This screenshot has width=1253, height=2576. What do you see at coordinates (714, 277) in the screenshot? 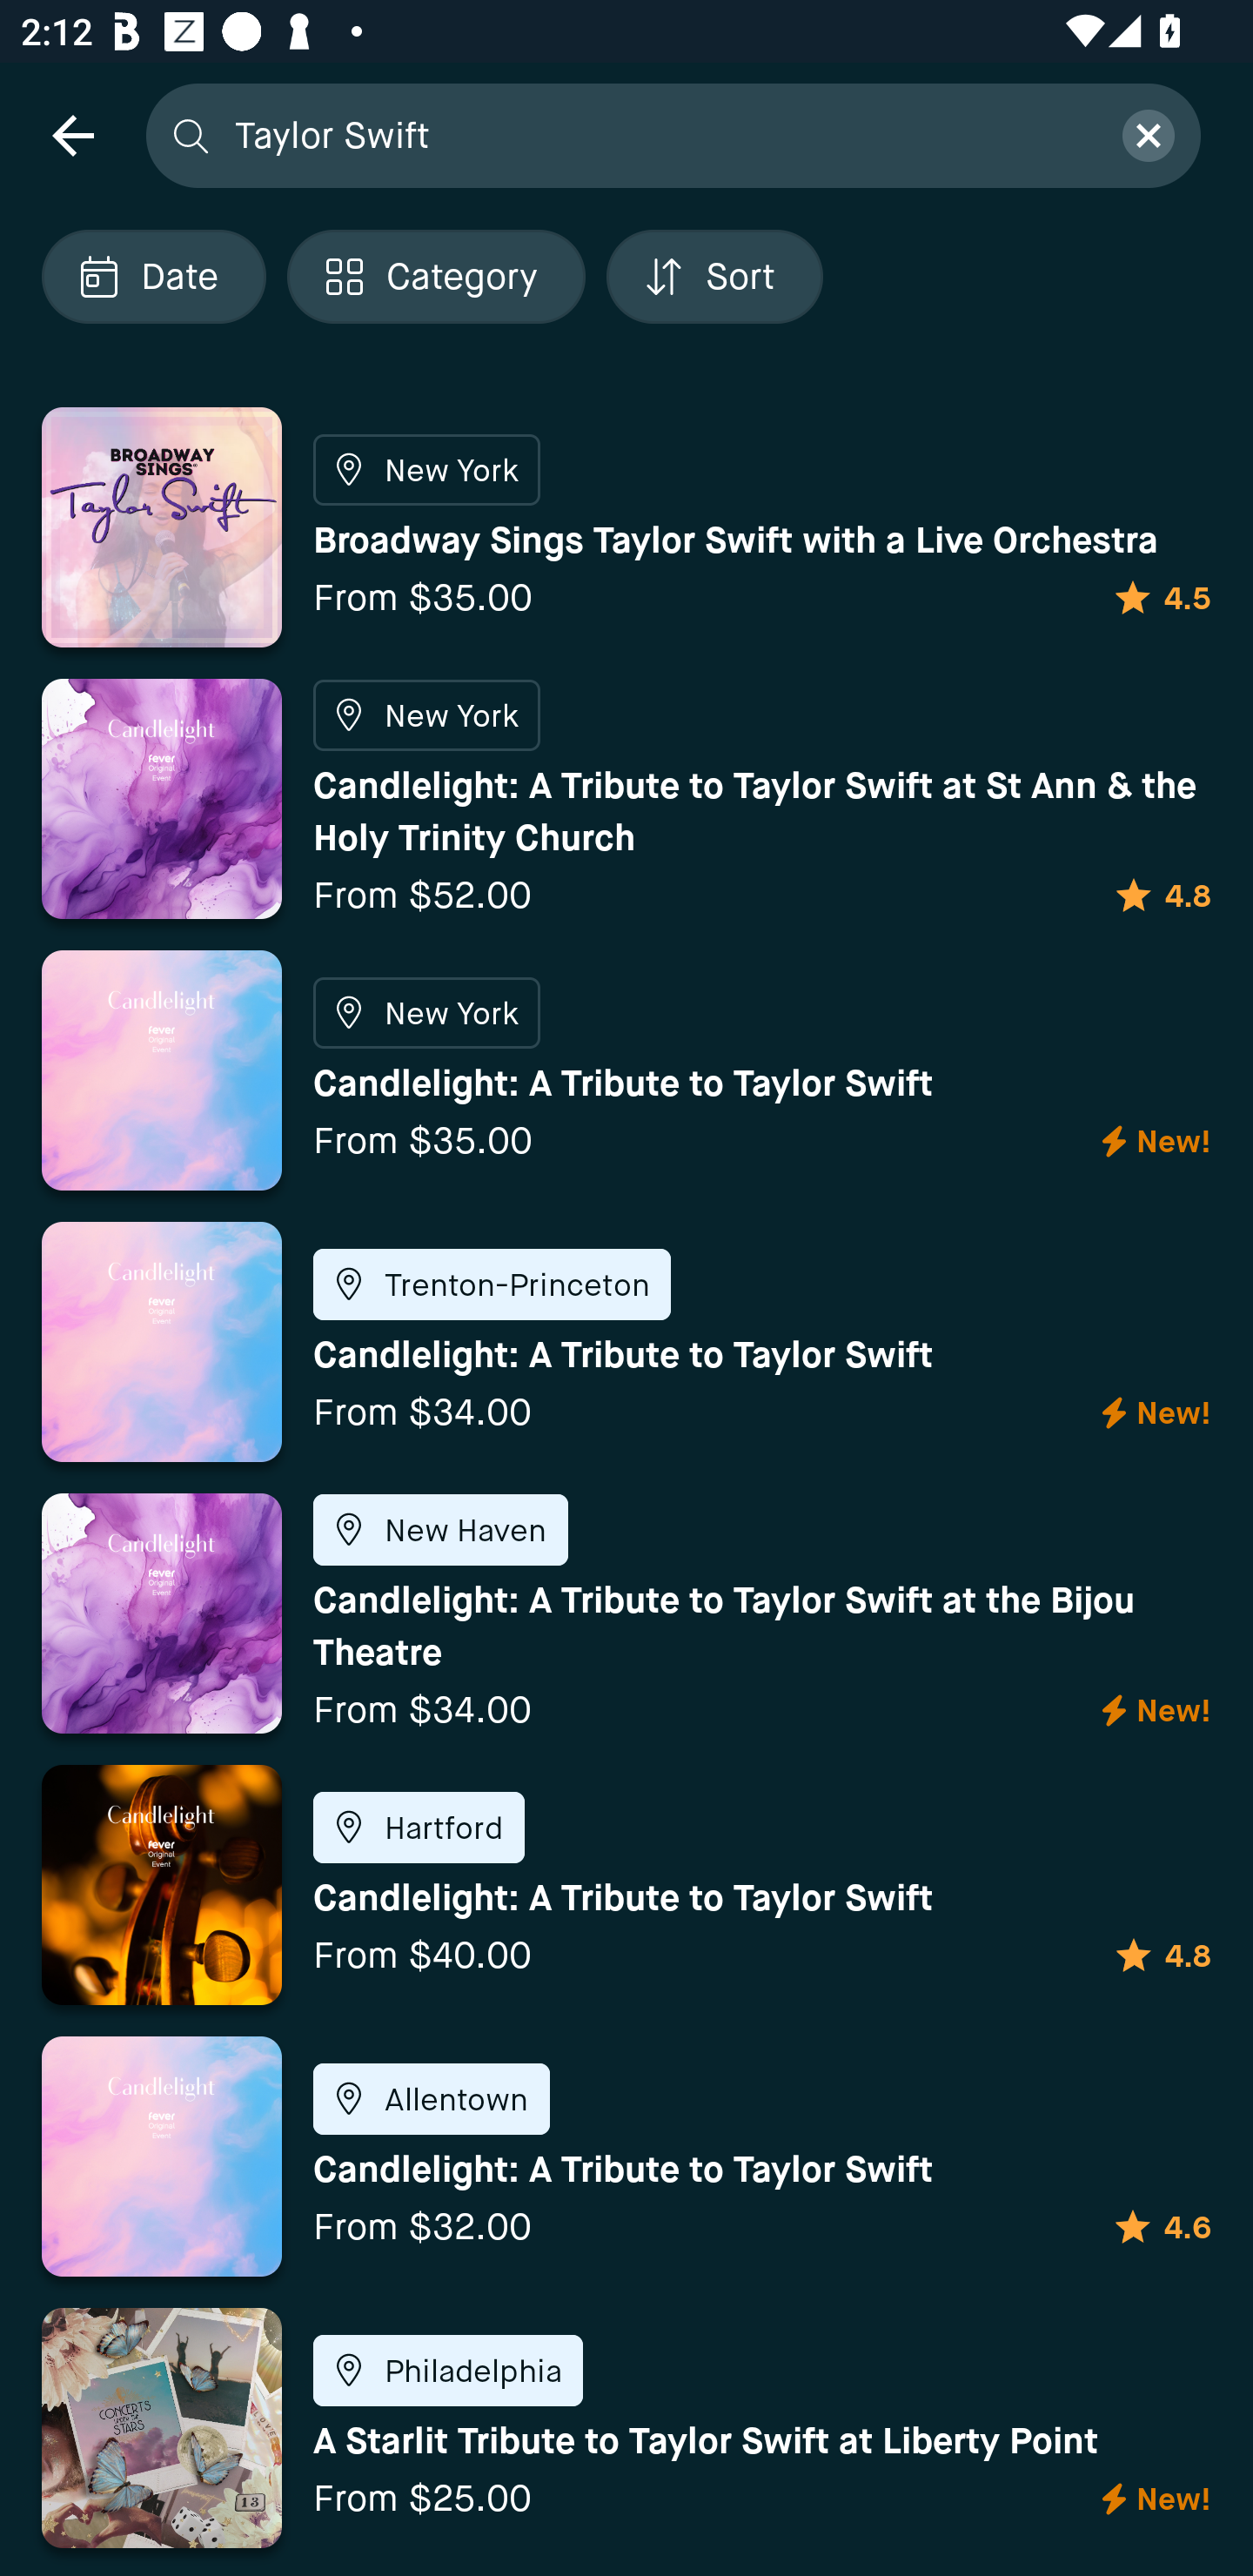
I see `Localized description Sort` at bounding box center [714, 277].